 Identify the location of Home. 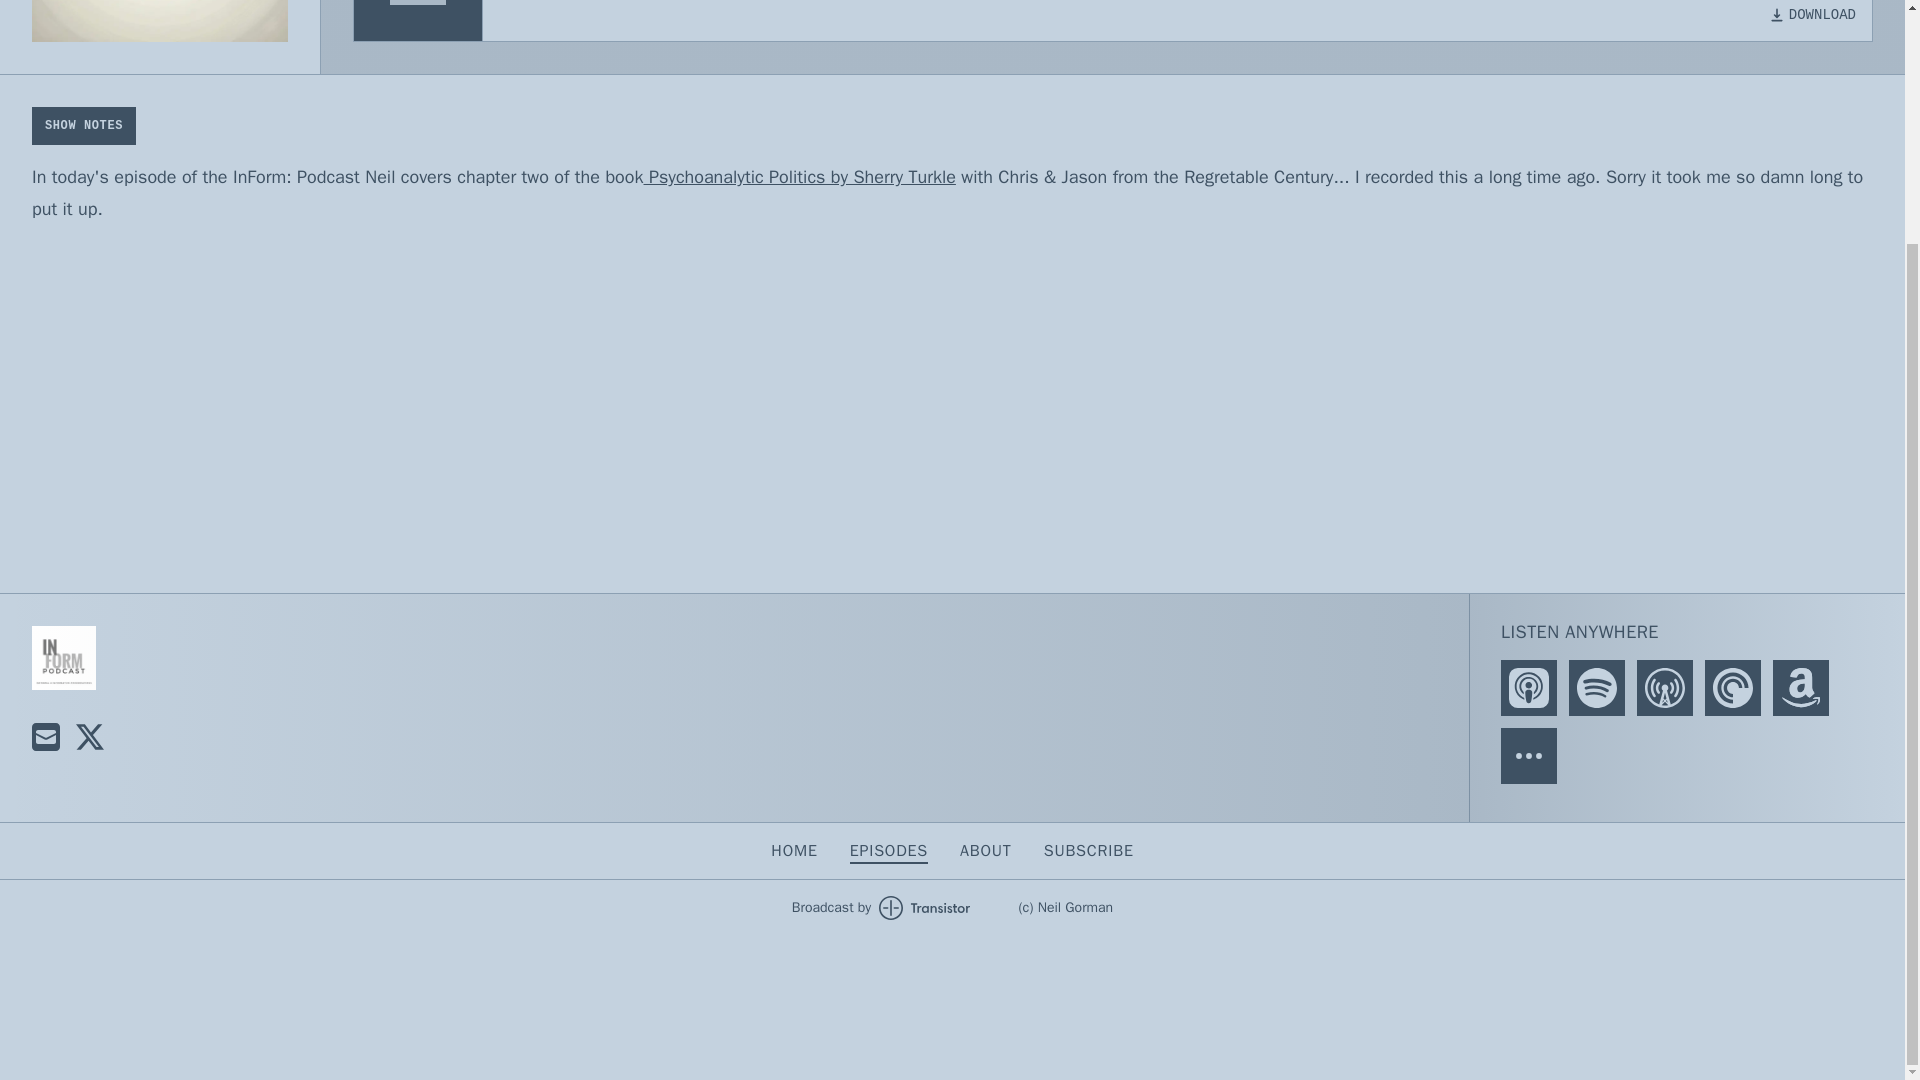
(64, 658).